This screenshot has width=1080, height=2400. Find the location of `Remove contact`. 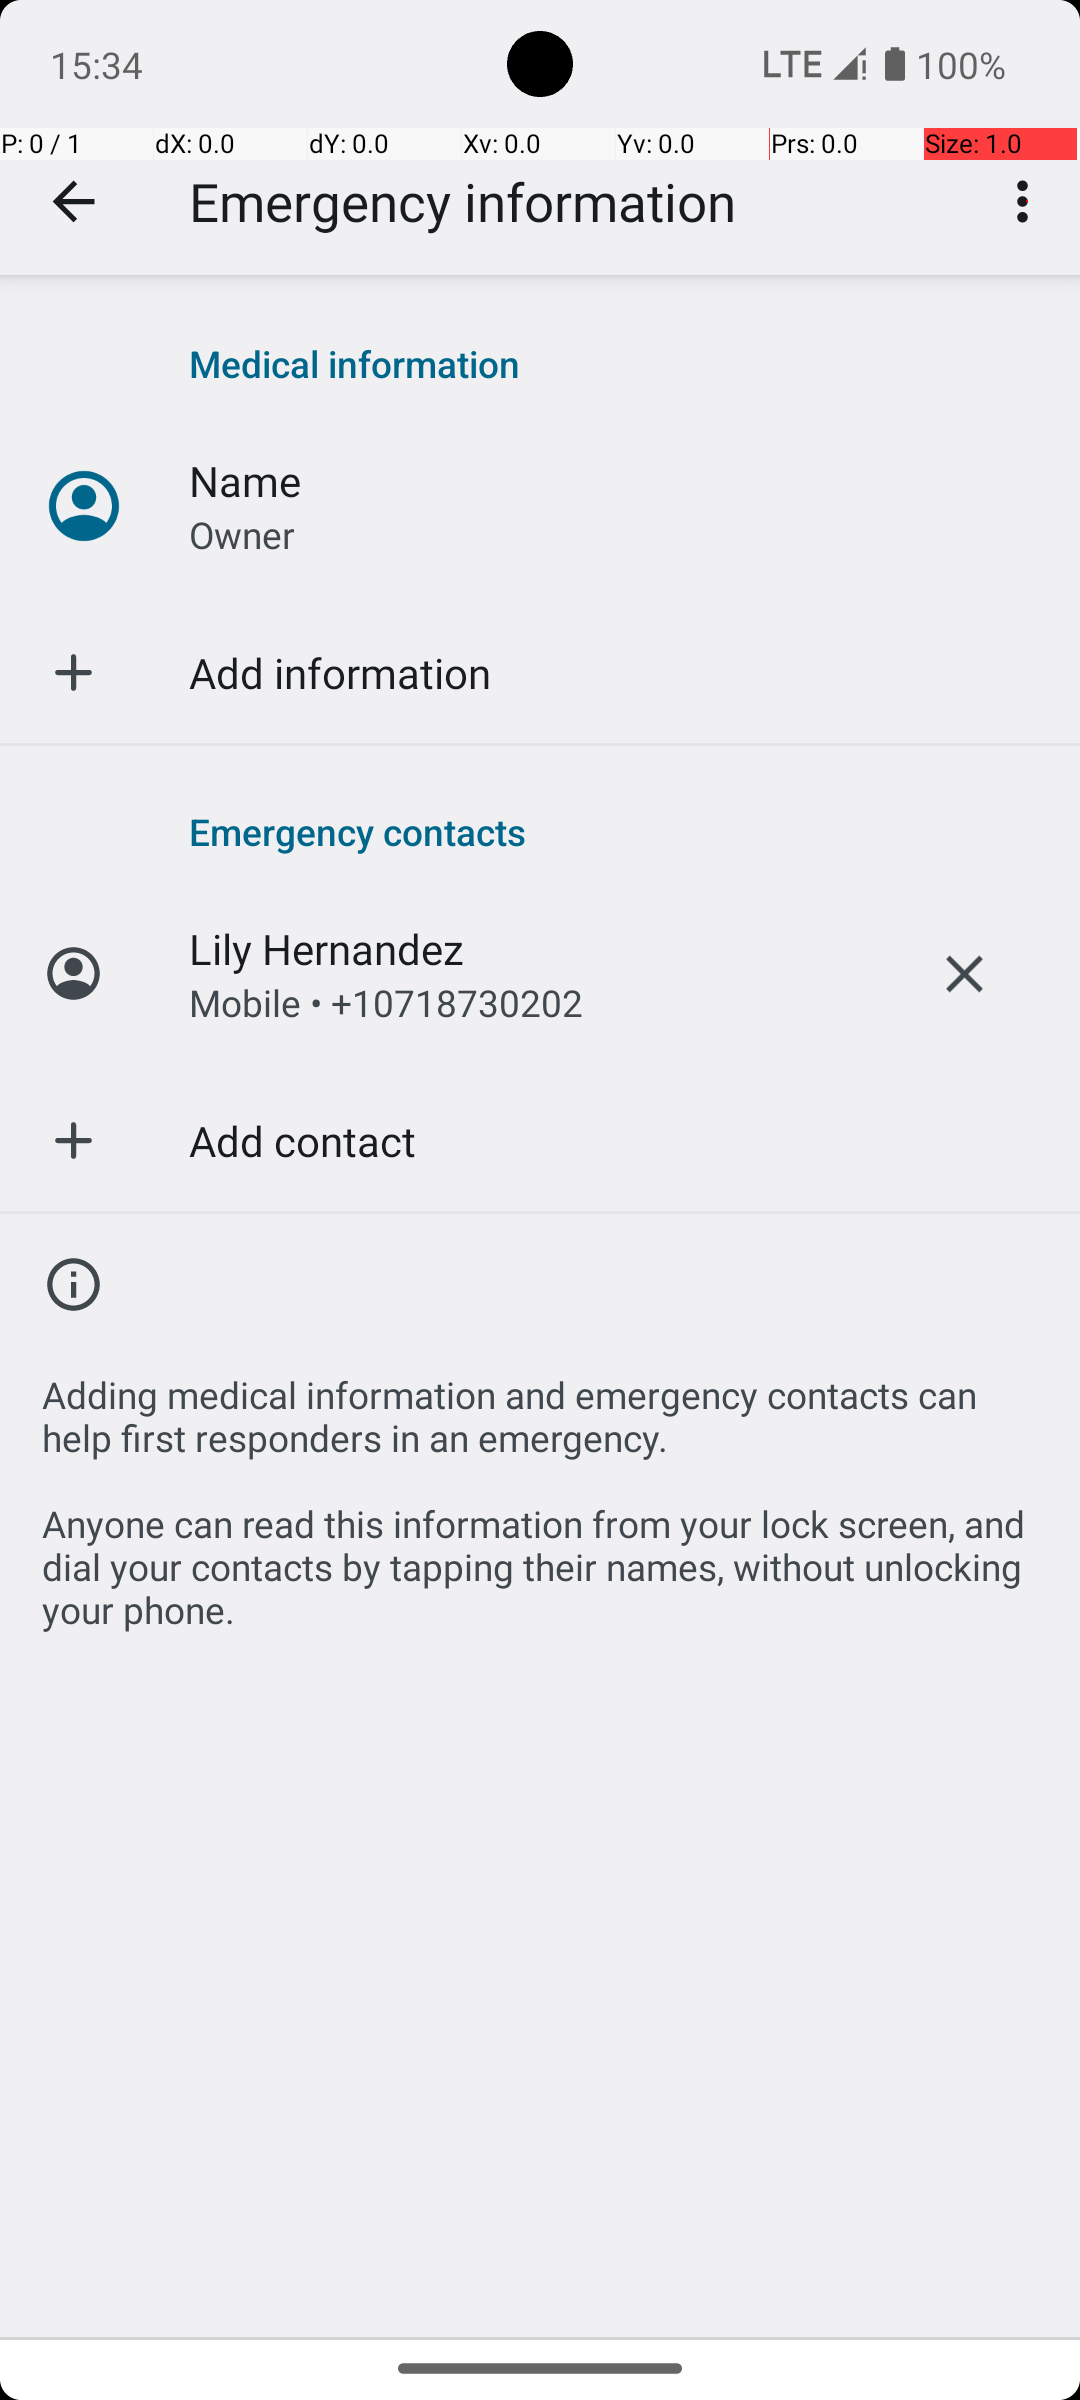

Remove contact is located at coordinates (964, 974).